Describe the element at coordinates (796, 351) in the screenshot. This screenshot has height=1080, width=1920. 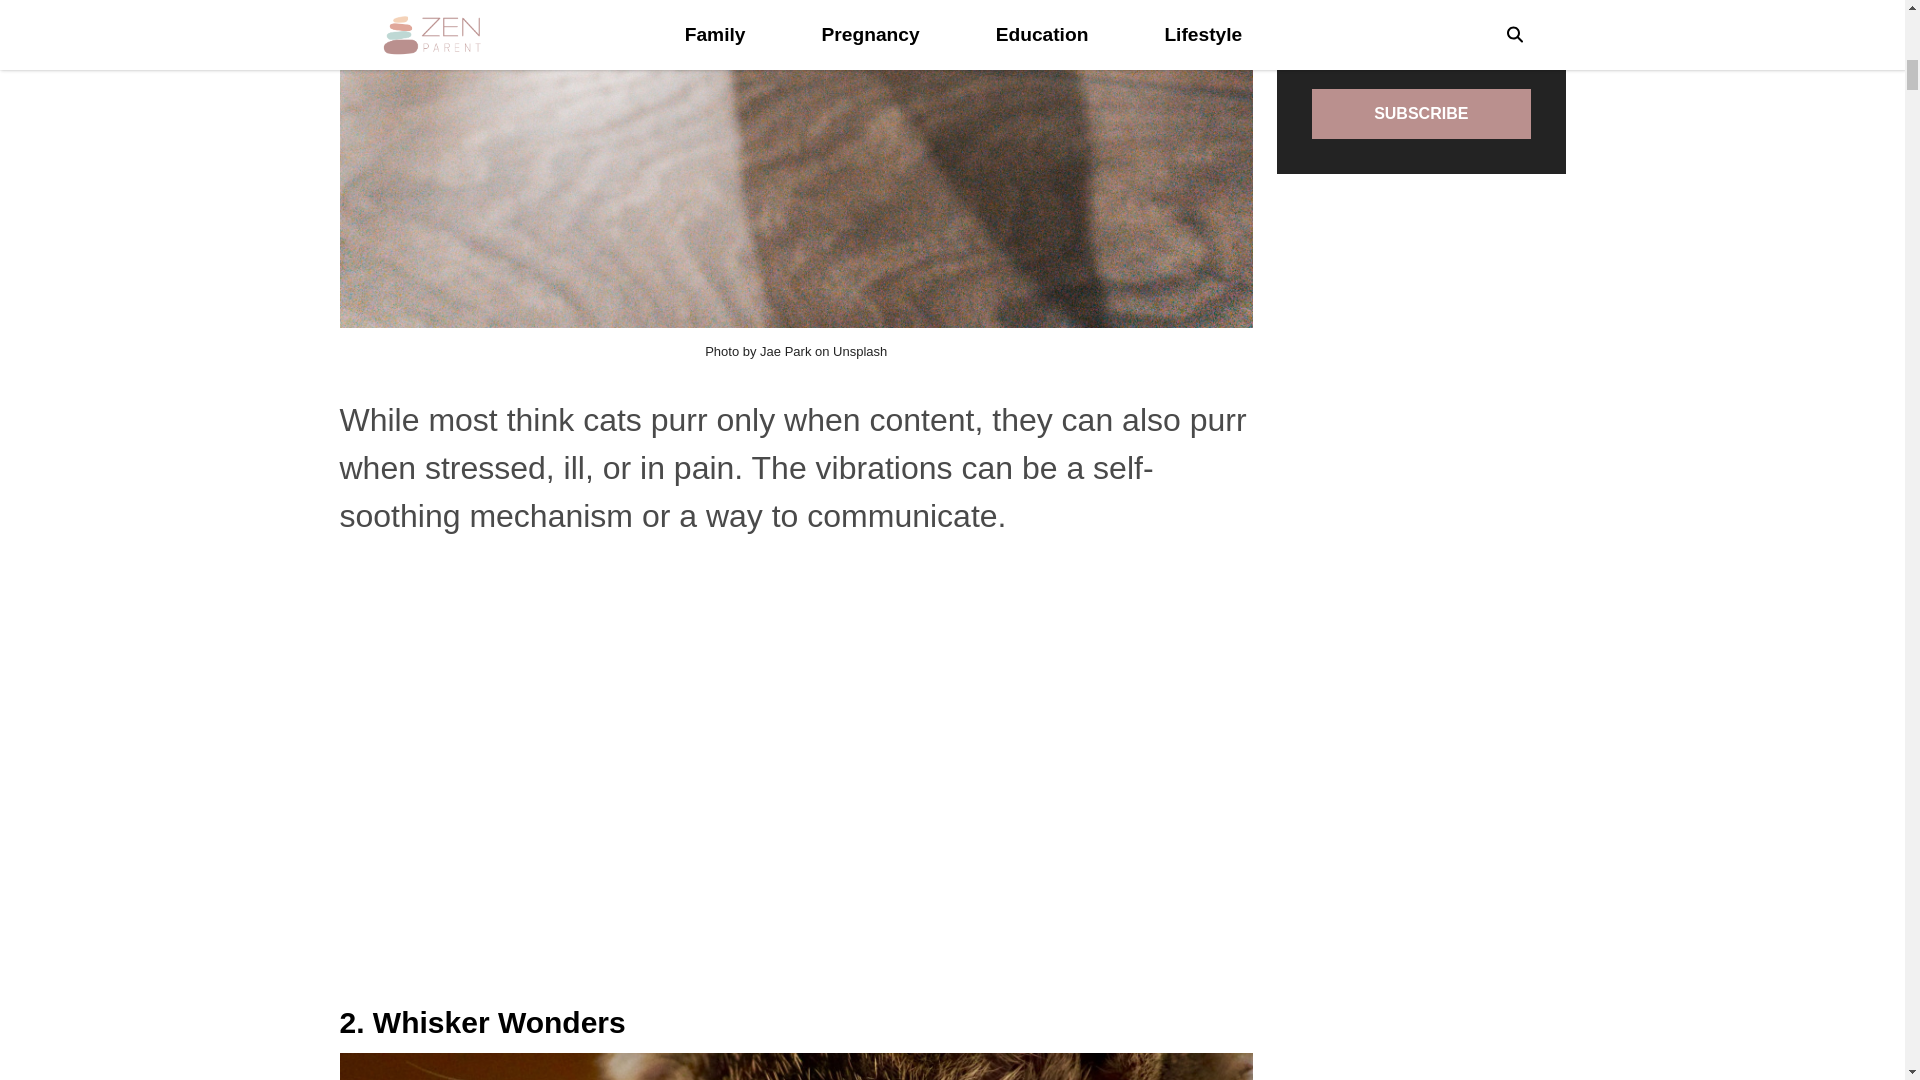
I see `Photo by Jae Park on Unsplash` at that location.